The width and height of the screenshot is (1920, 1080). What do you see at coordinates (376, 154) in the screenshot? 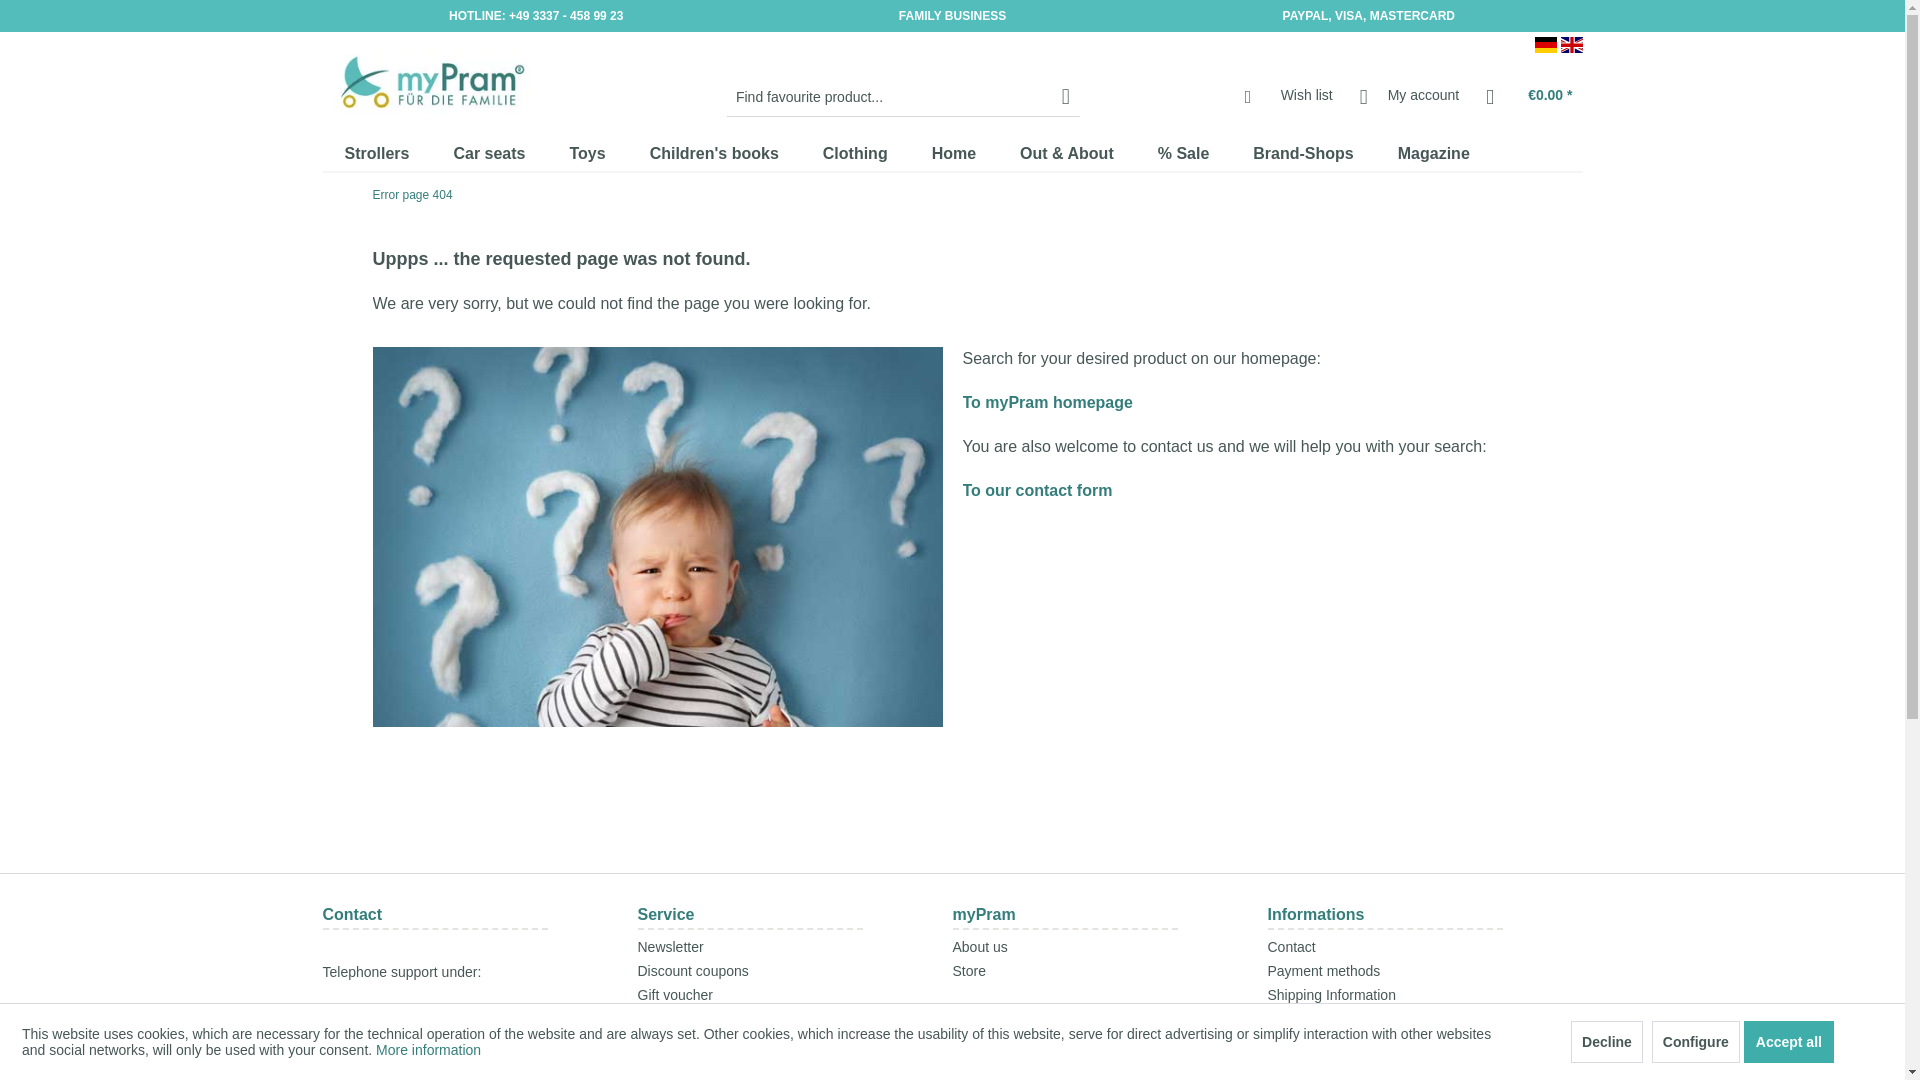
I see `Strollers` at bounding box center [376, 154].